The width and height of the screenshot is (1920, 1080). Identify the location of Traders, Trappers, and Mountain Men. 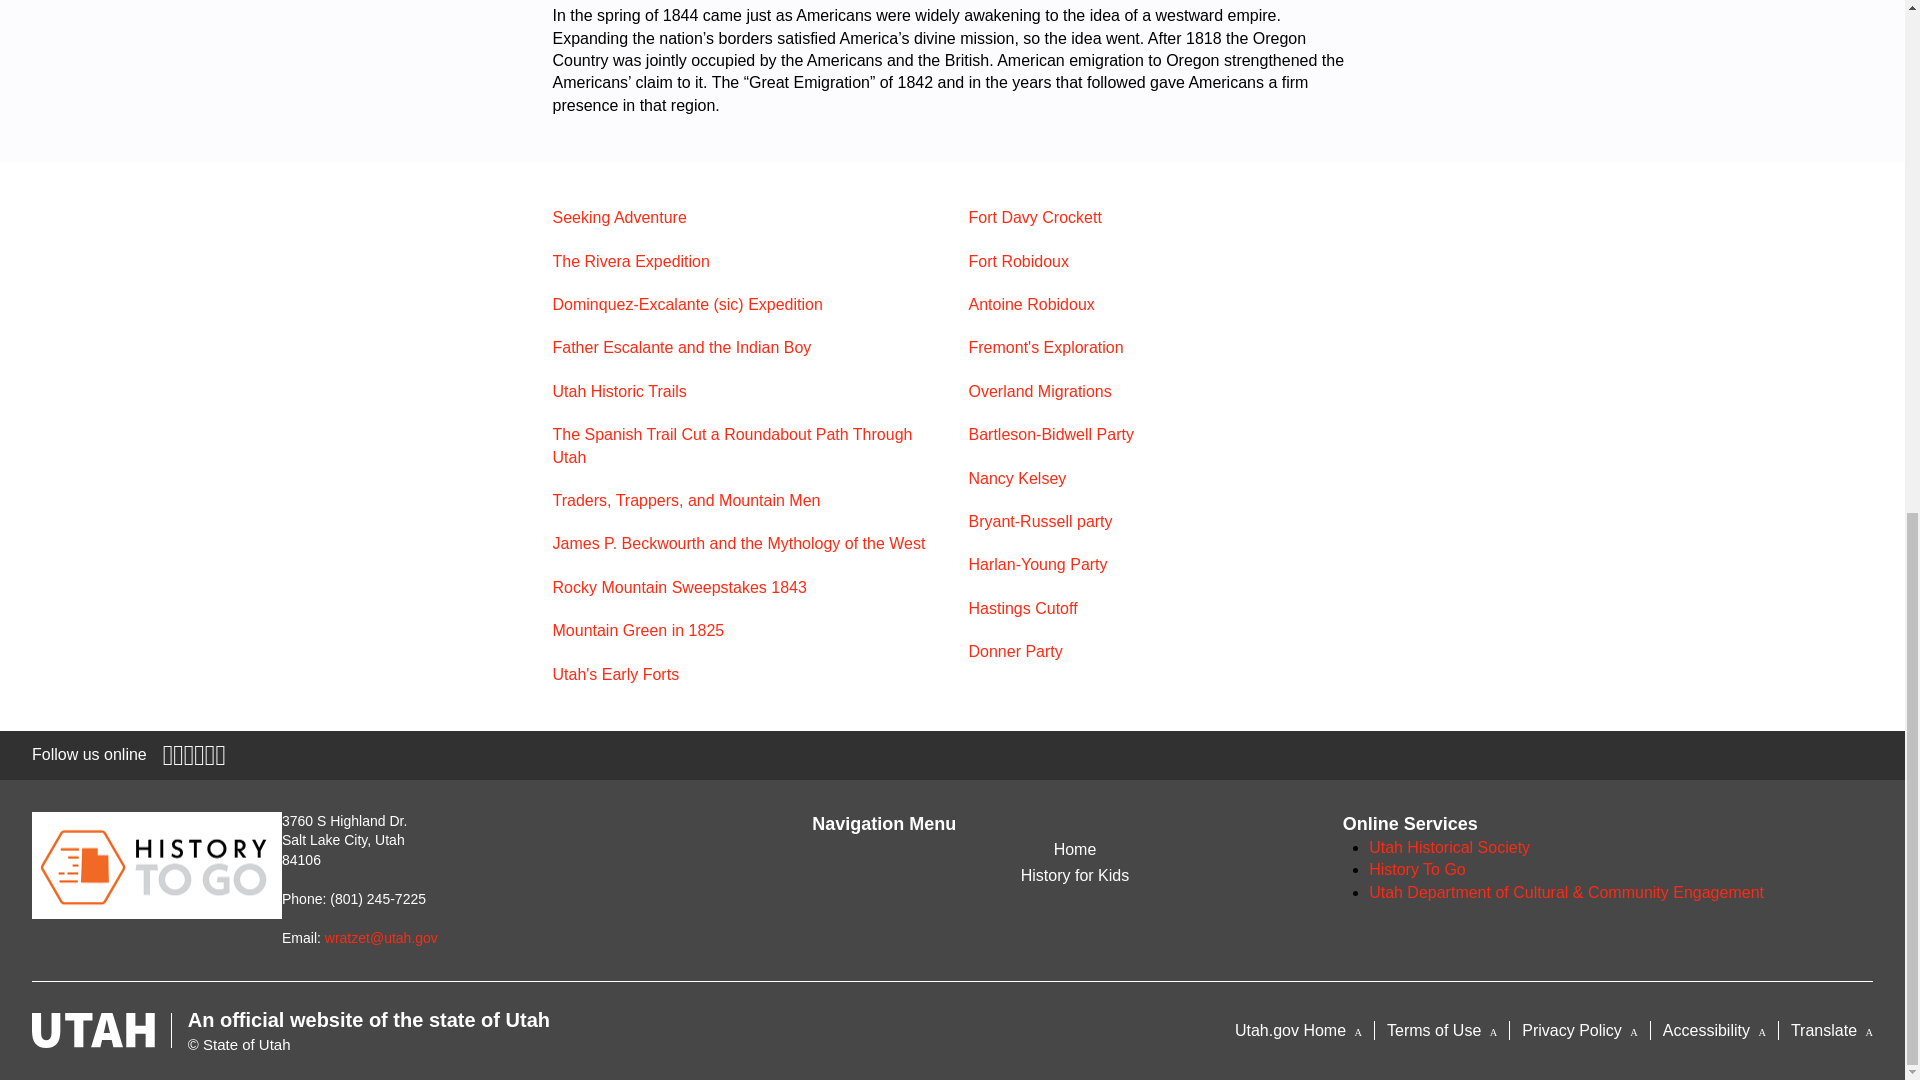
(686, 500).